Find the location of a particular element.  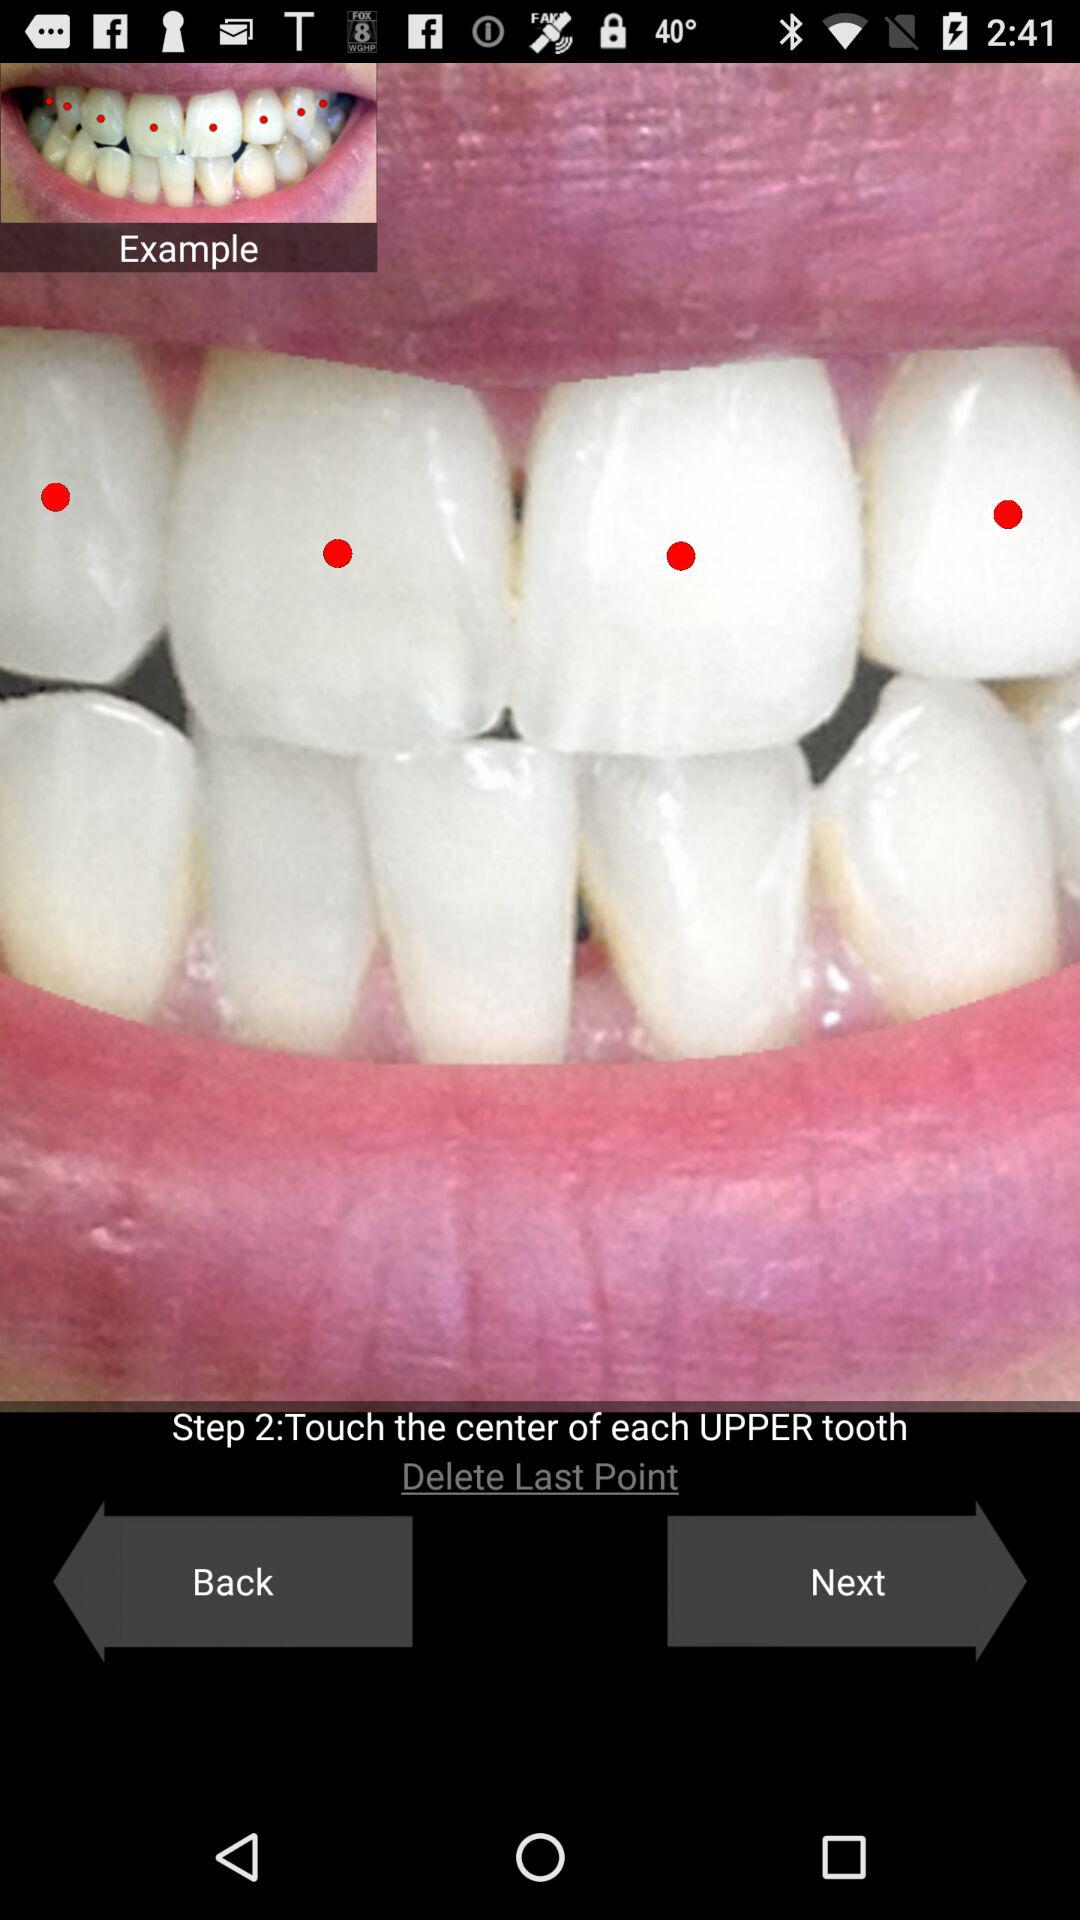

flip until the back icon is located at coordinates (232, 1581).